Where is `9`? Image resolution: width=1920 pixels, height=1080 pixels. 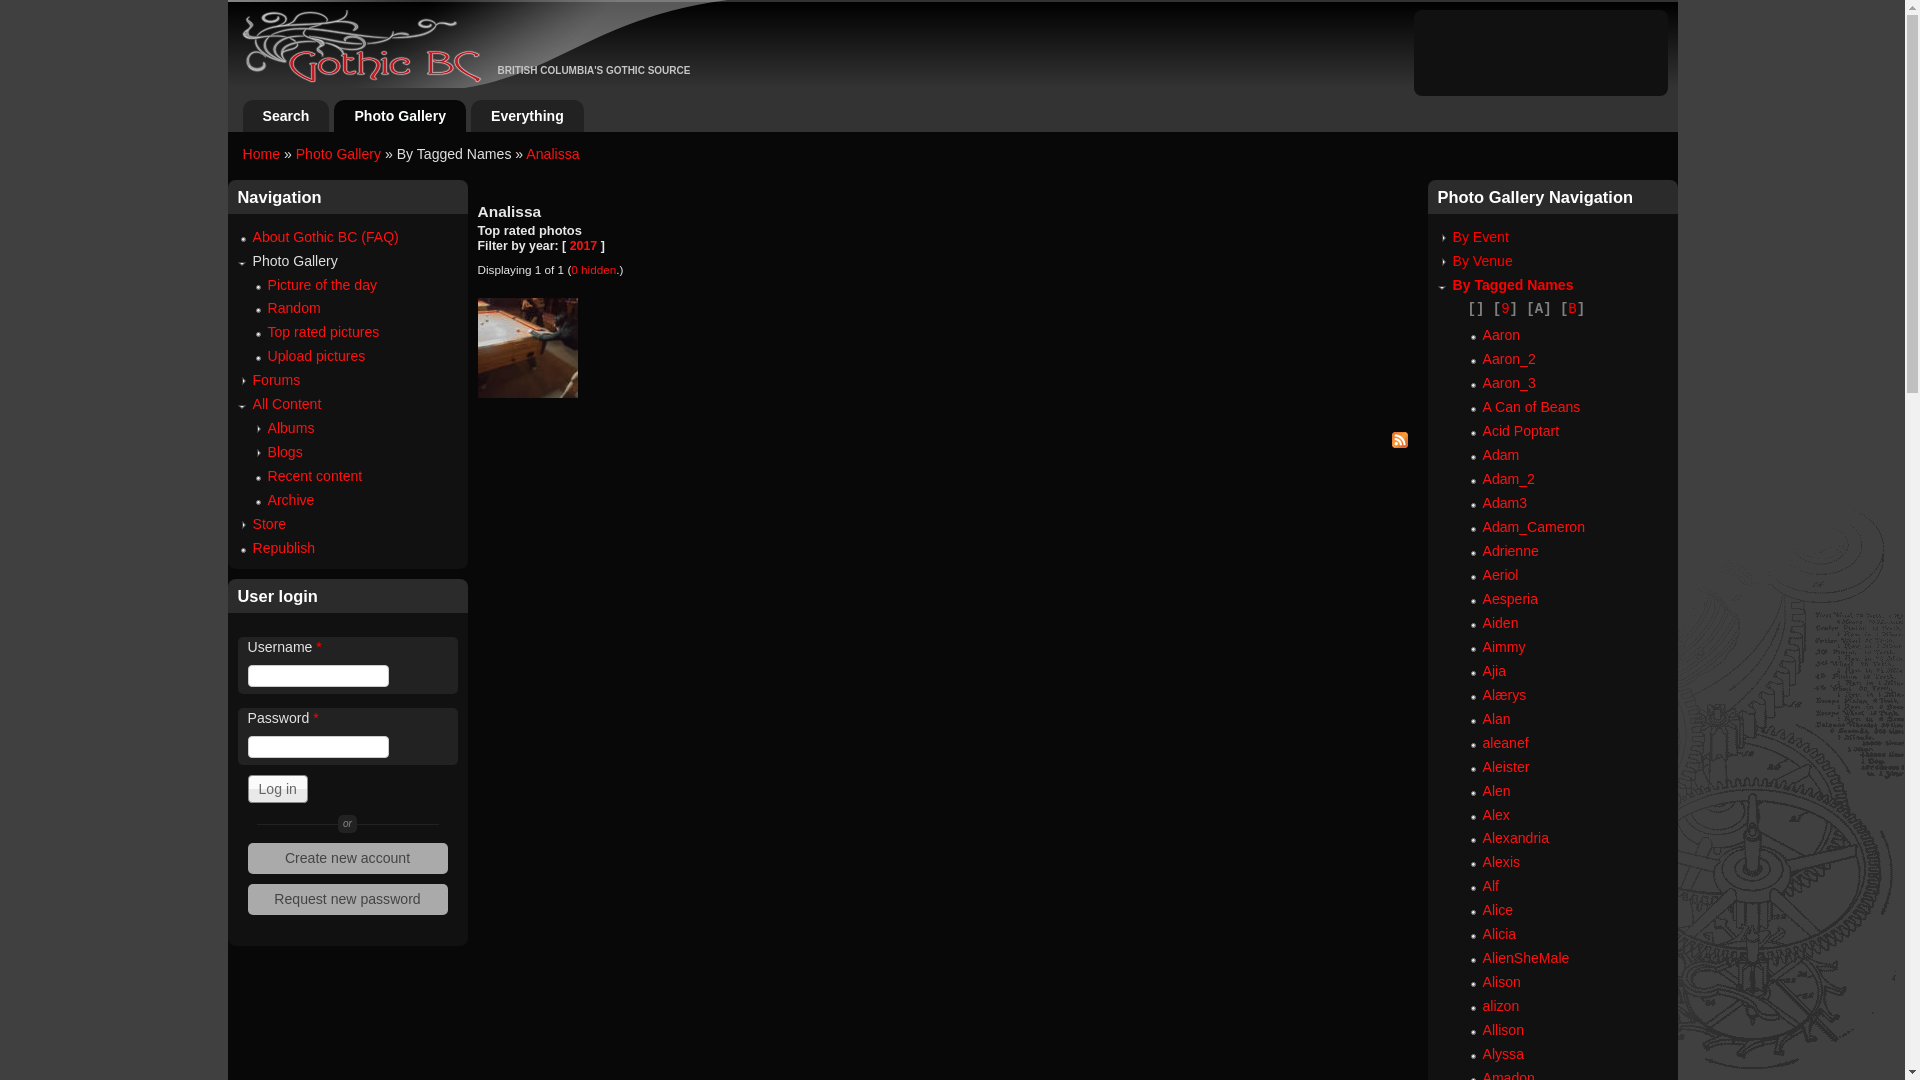 9 is located at coordinates (1505, 309).